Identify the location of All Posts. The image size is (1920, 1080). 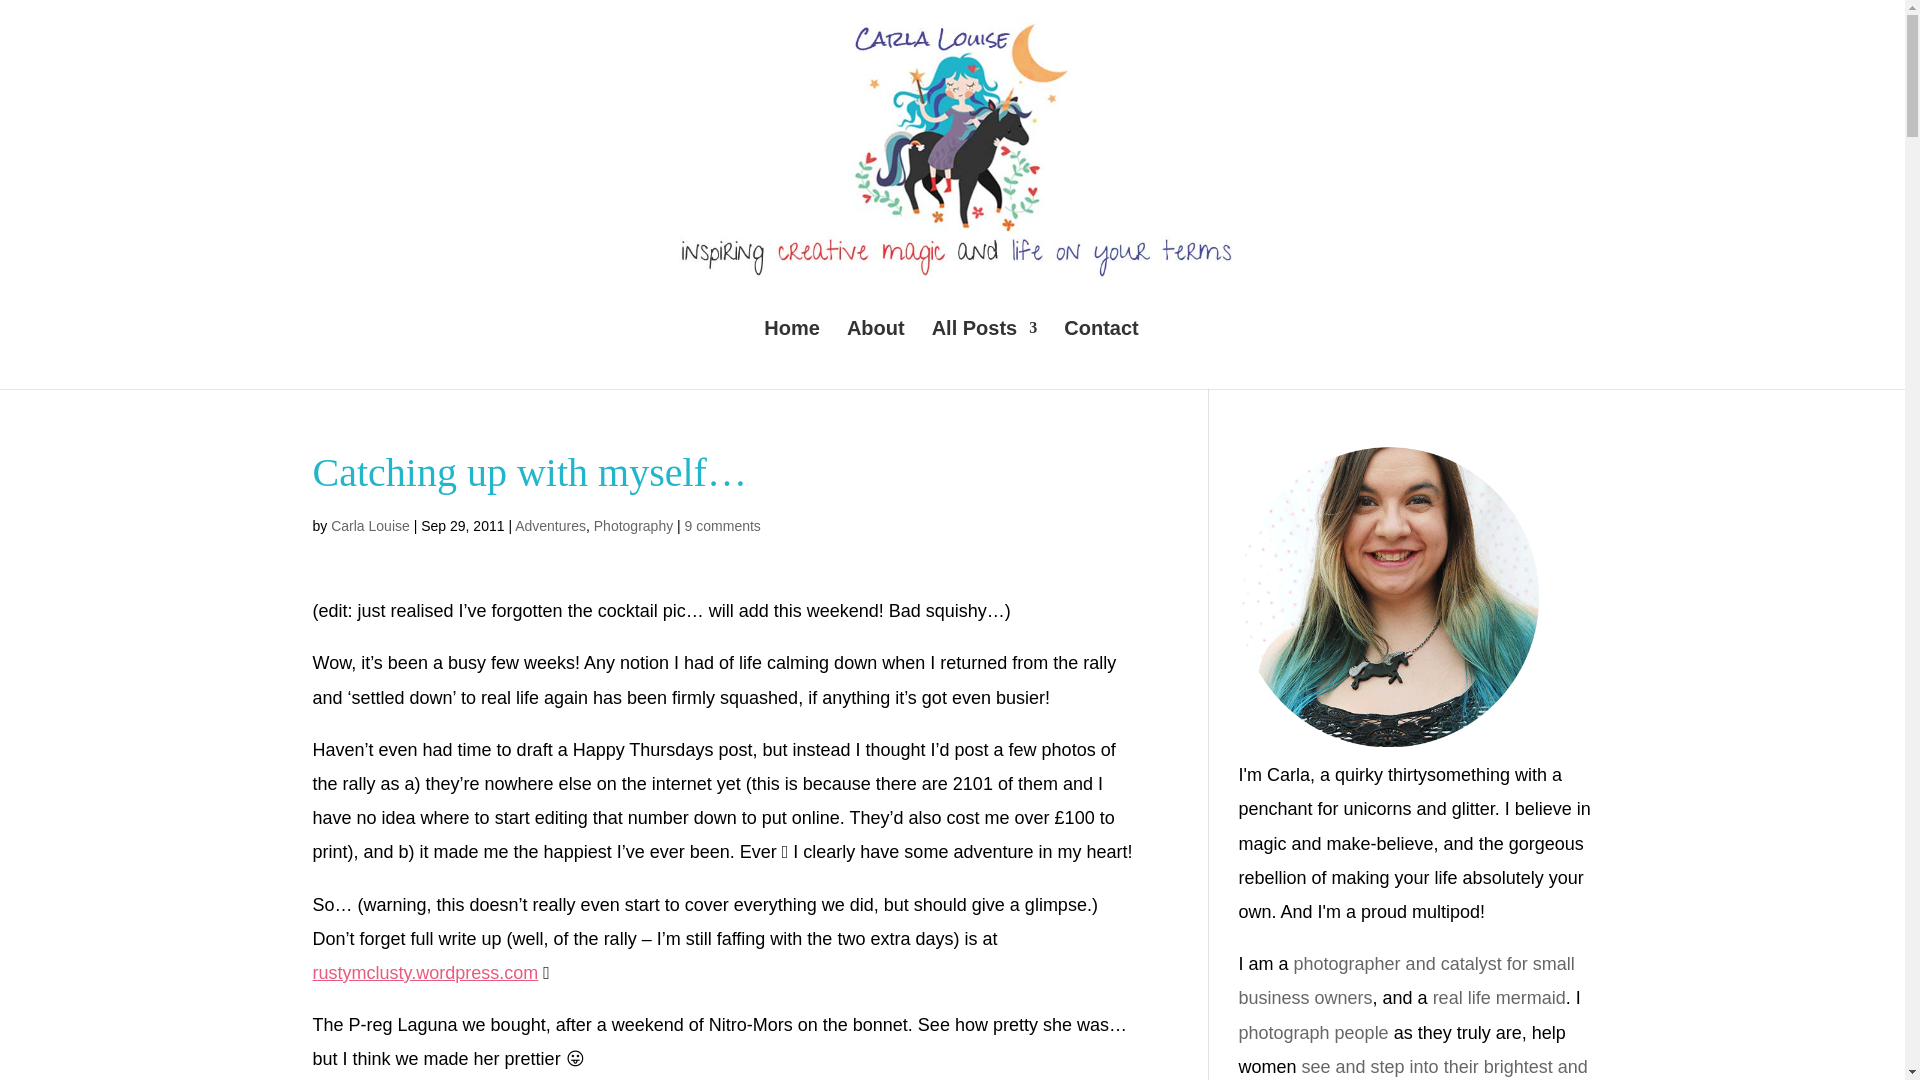
(984, 354).